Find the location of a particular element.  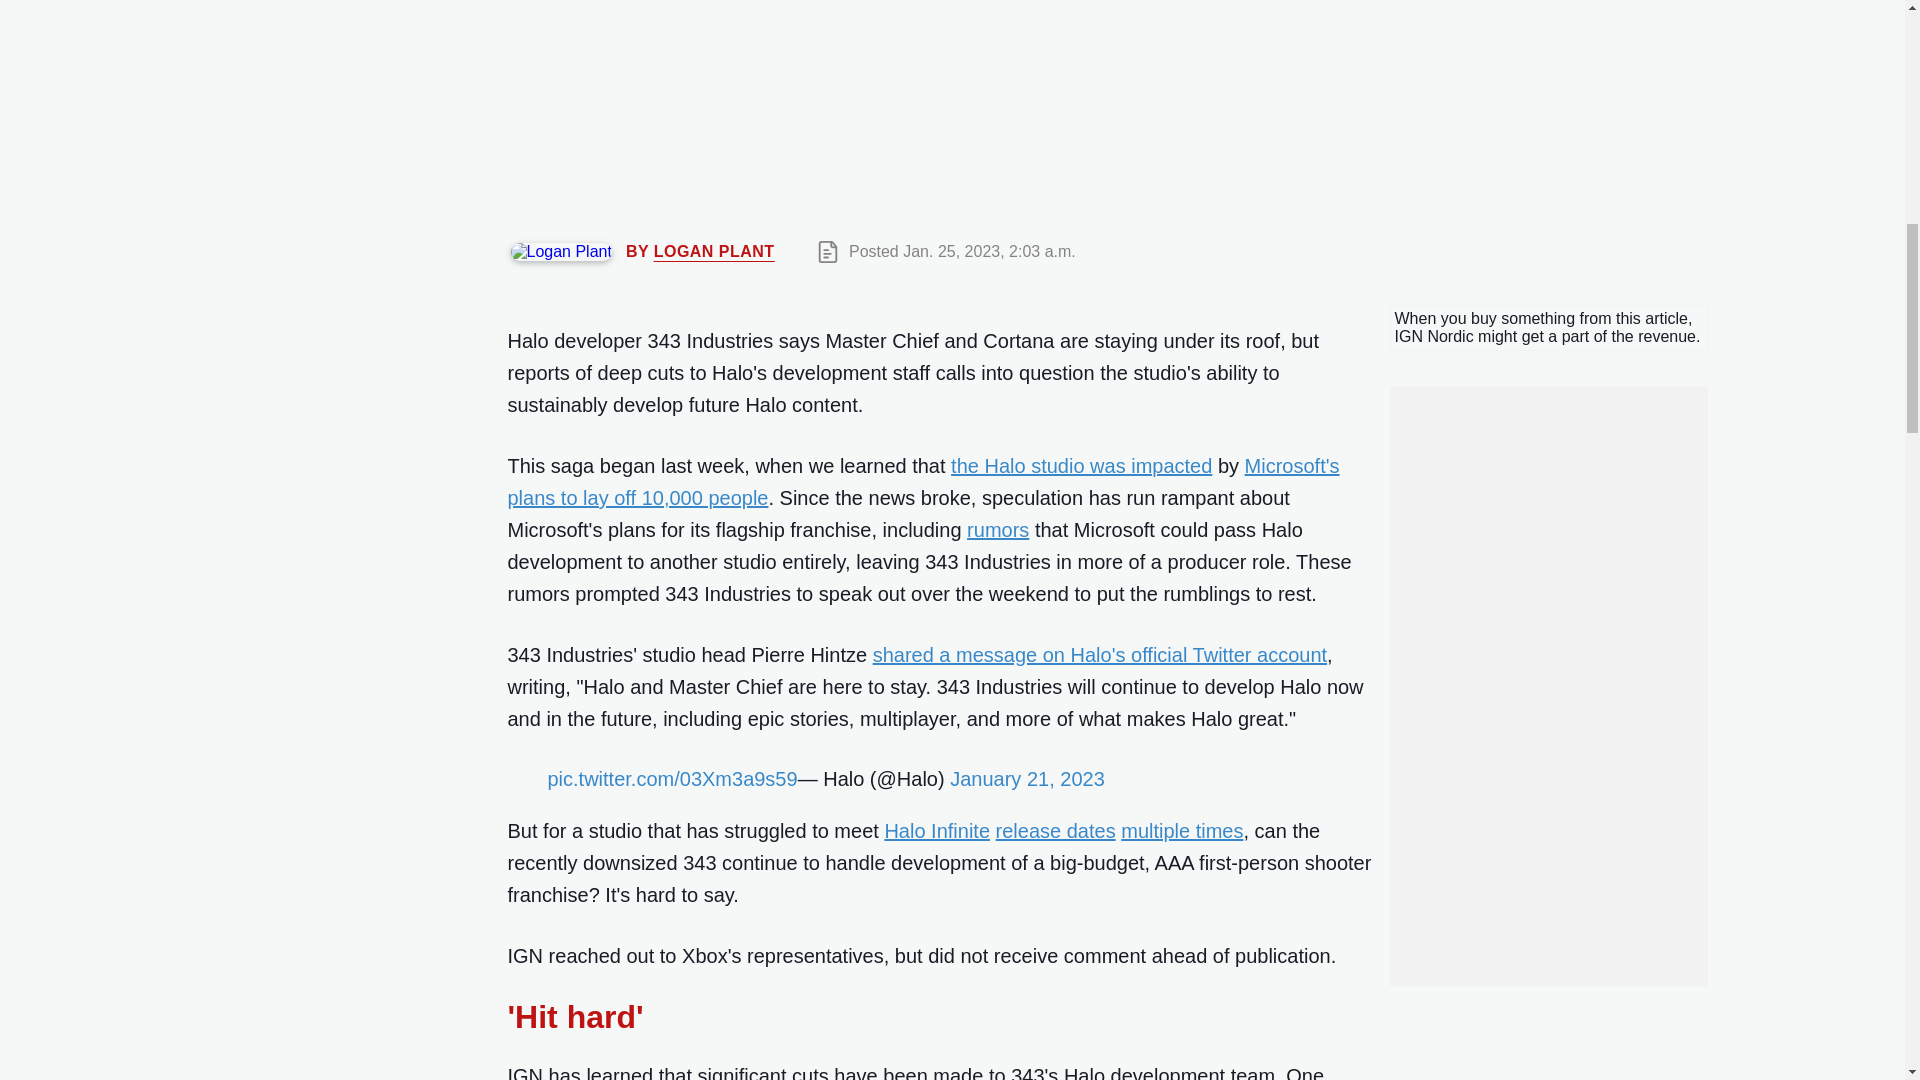

the Halo studio was impacted is located at coordinates (1080, 466).